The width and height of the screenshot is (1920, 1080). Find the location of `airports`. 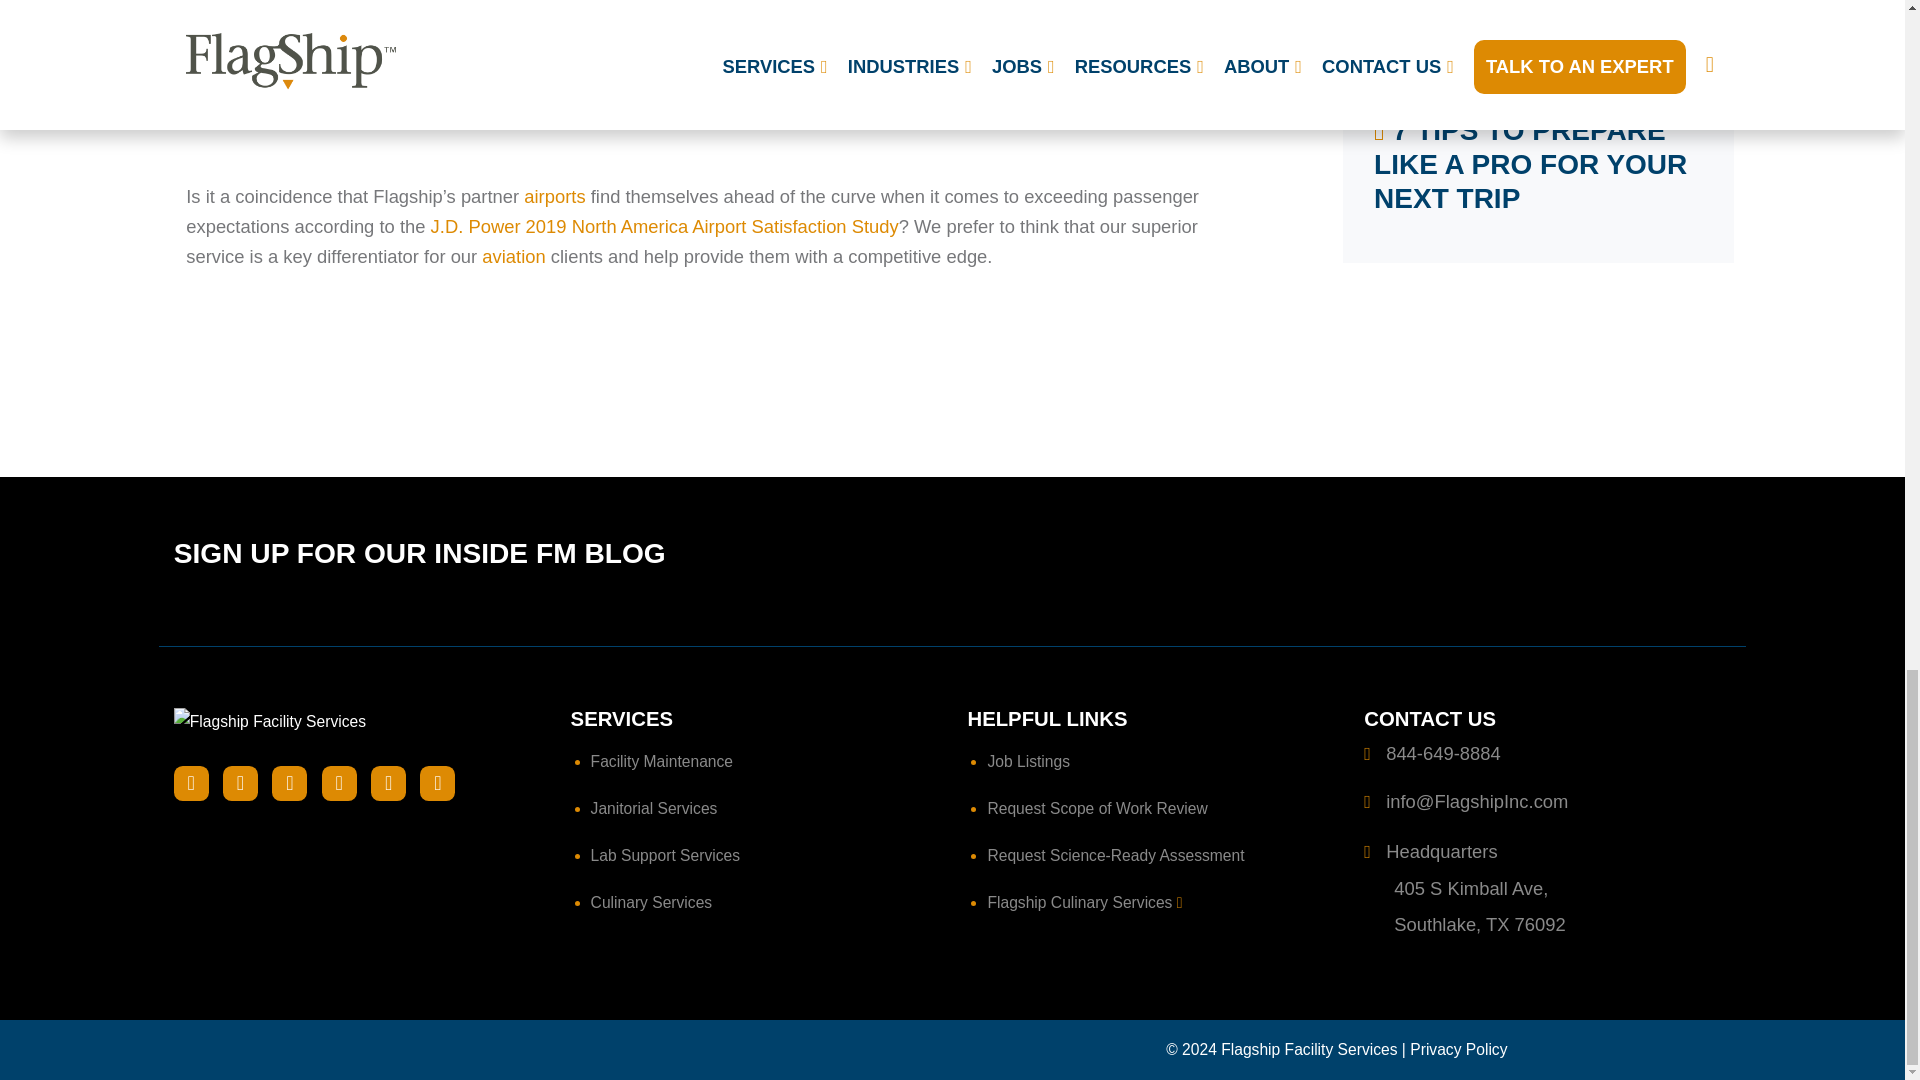

airports is located at coordinates (554, 196).